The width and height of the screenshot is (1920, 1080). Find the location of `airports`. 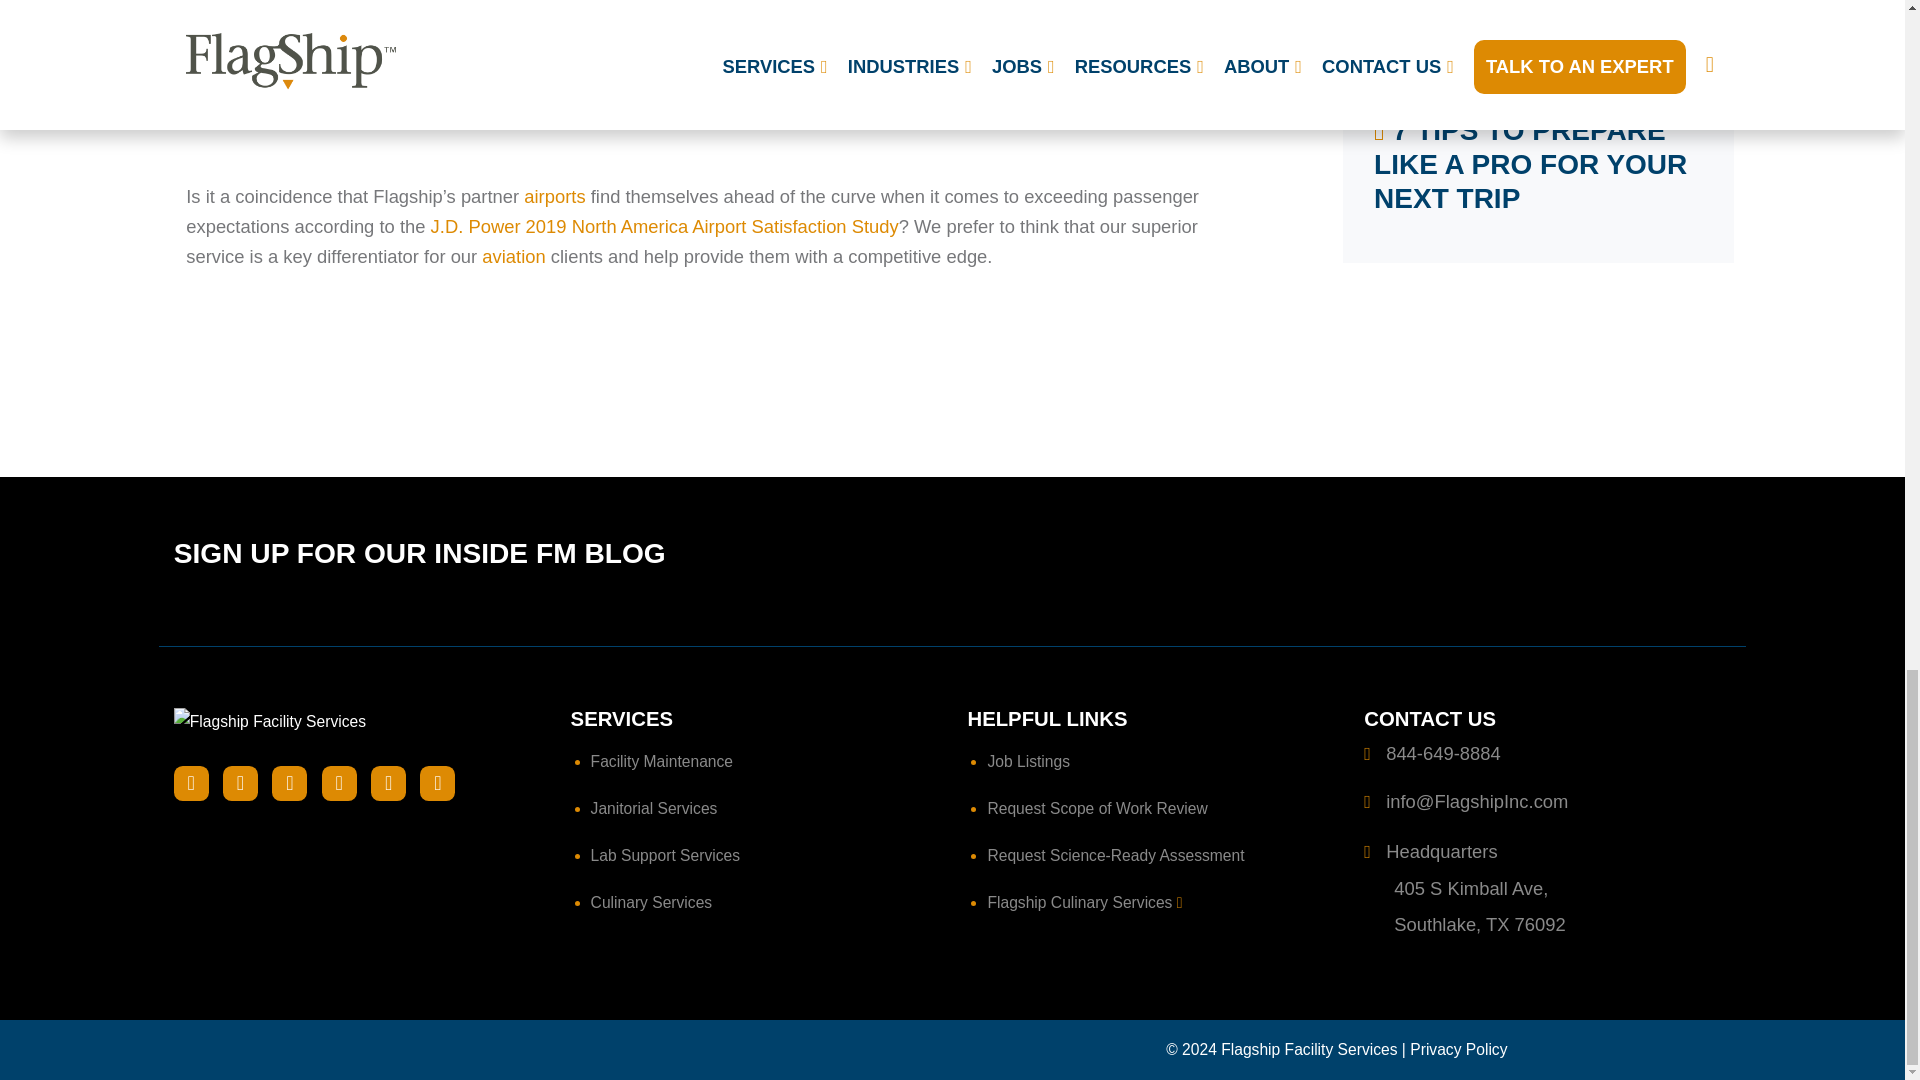

airports is located at coordinates (554, 196).